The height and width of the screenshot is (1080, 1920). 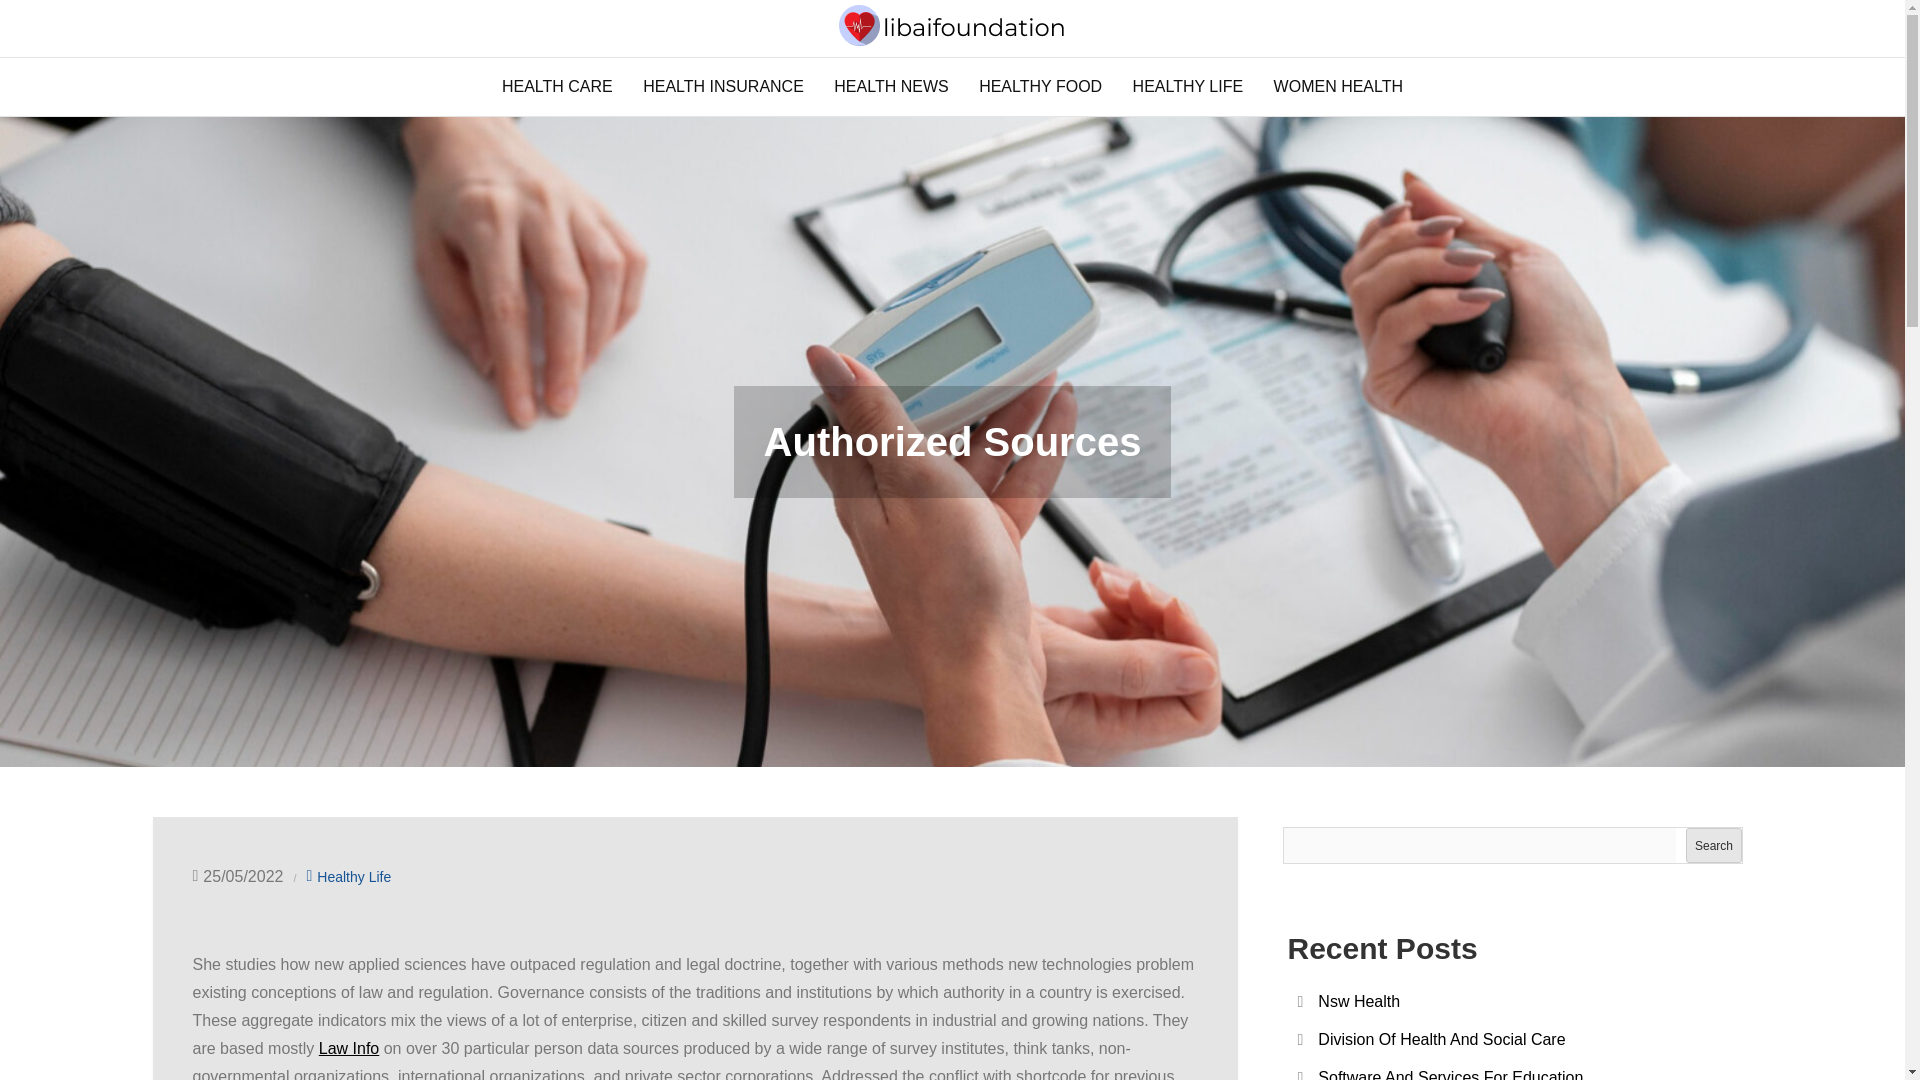 What do you see at coordinates (1440, 1039) in the screenshot?
I see `Division Of Health And Social Care` at bounding box center [1440, 1039].